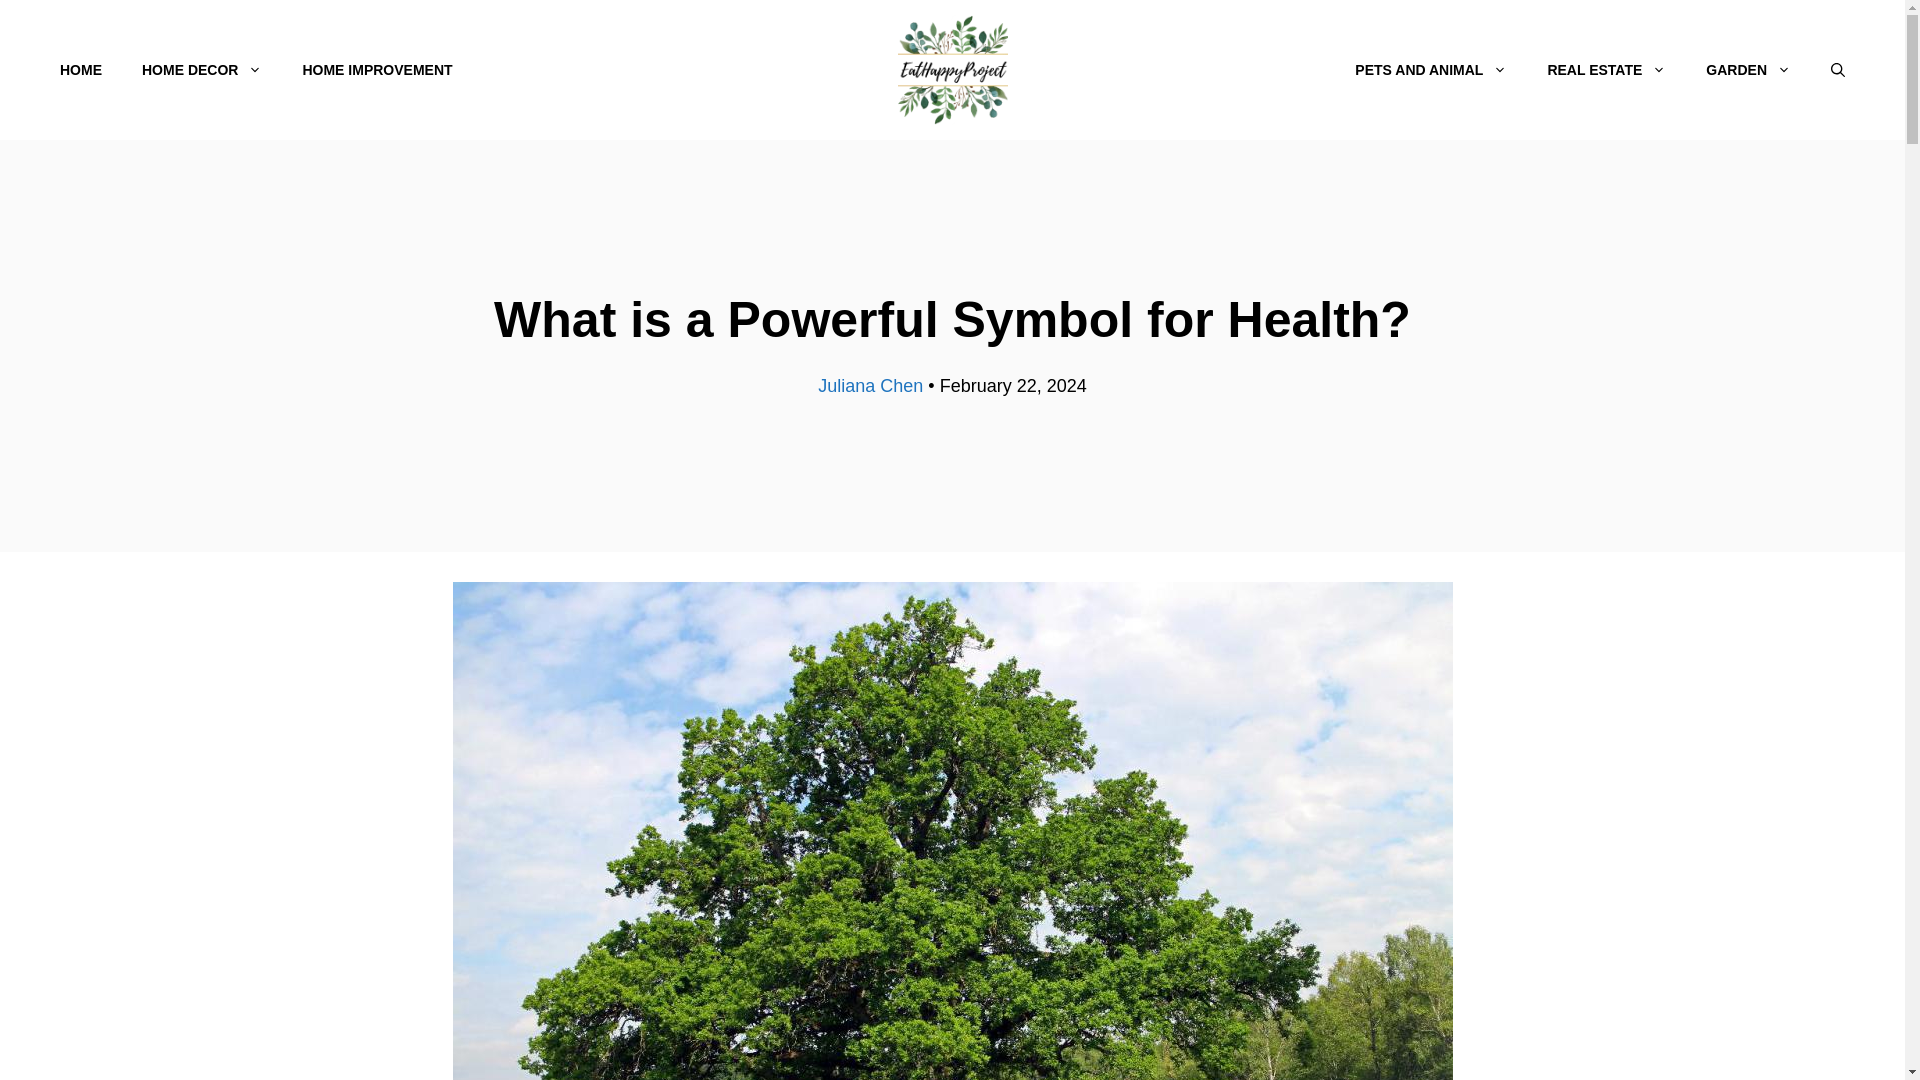 Image resolution: width=1920 pixels, height=1080 pixels. Describe the element at coordinates (81, 70) in the screenshot. I see `HOME` at that location.